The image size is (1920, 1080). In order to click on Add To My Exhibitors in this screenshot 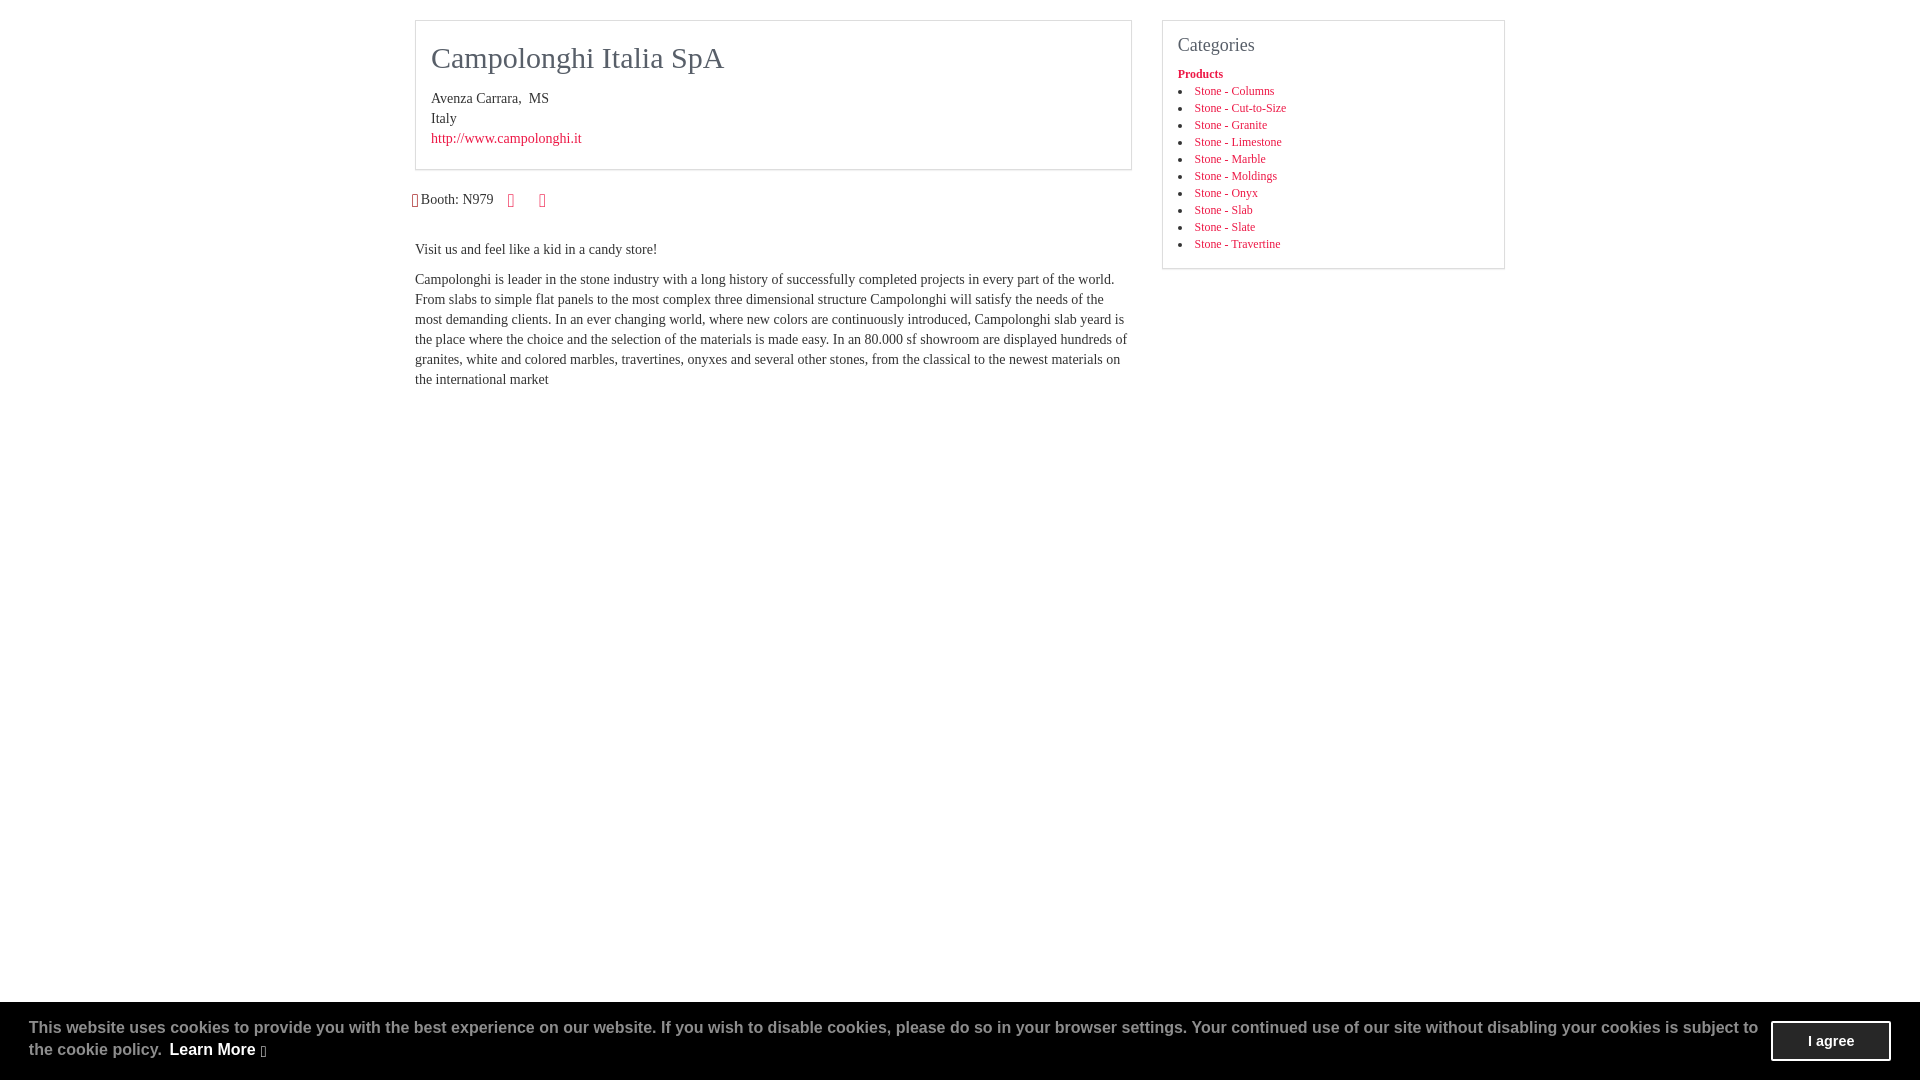, I will do `click(542, 201)`.